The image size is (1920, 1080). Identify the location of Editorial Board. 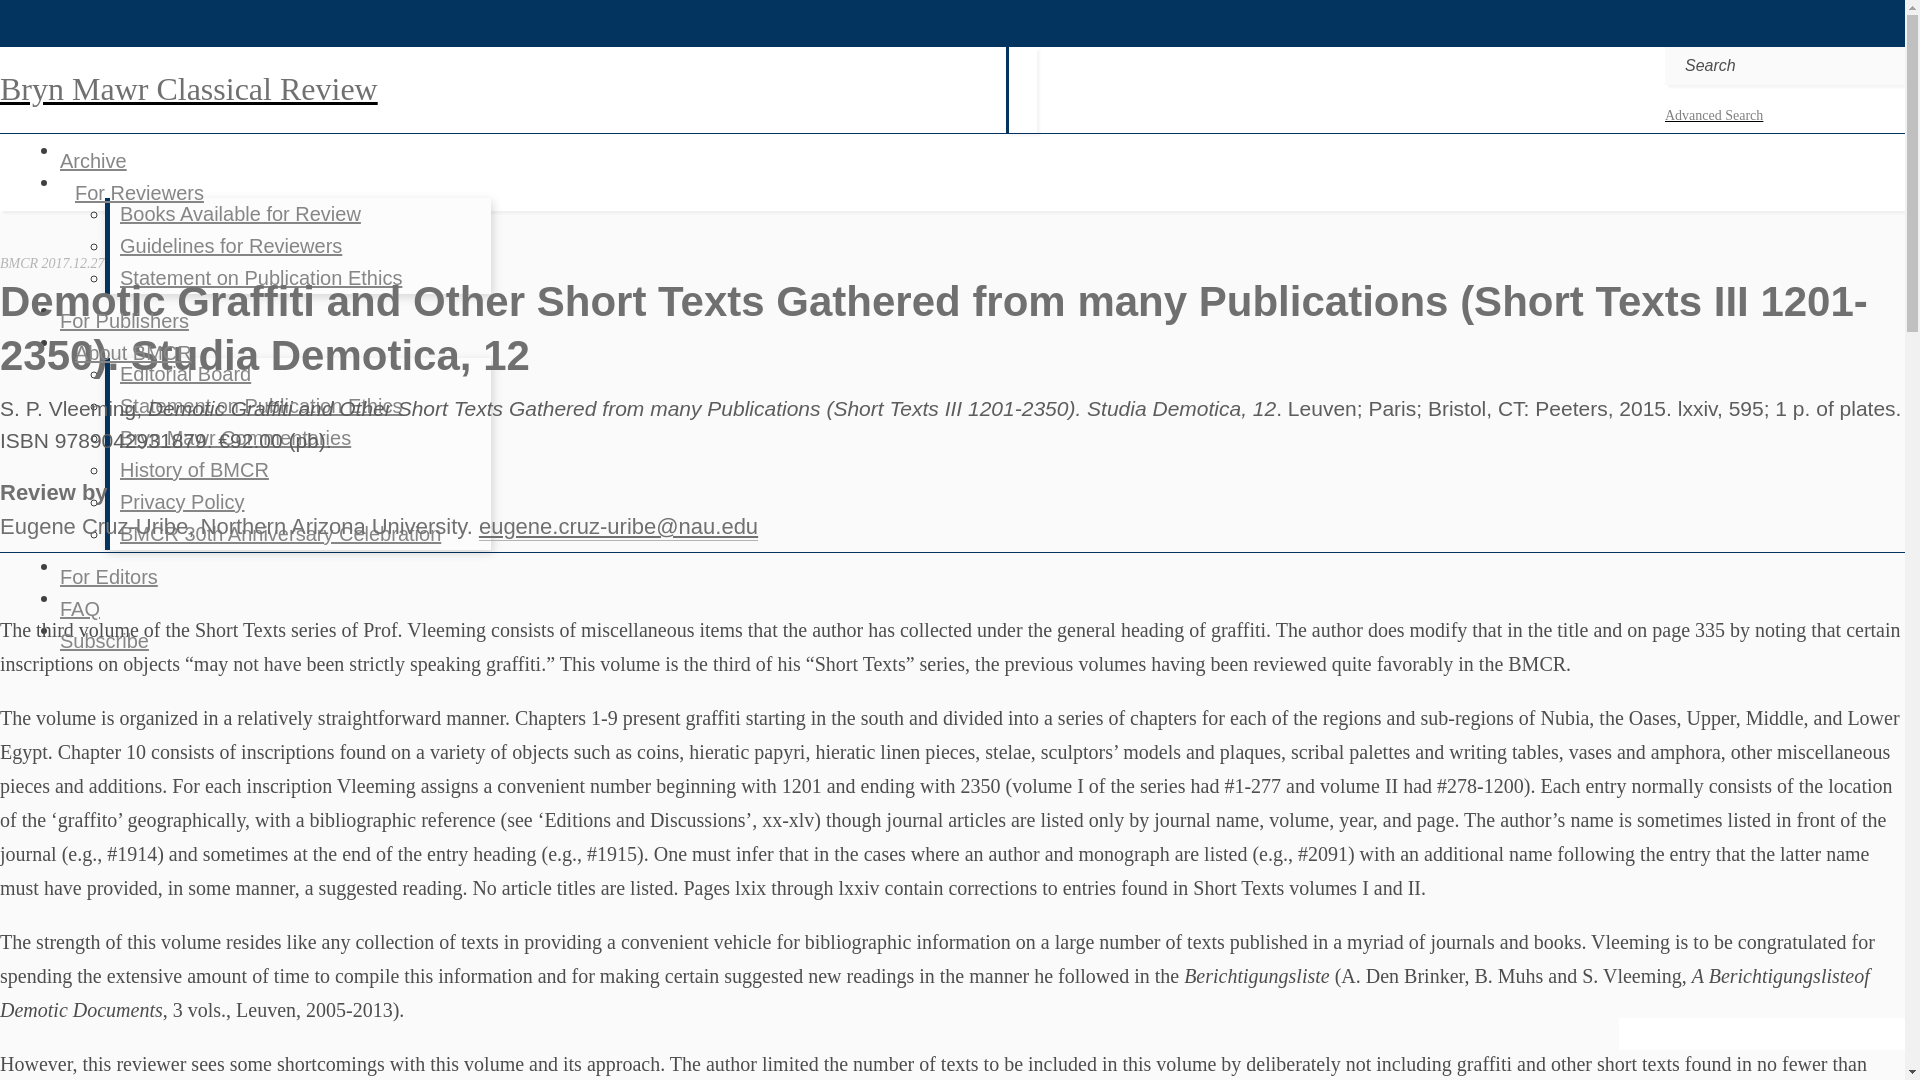
(185, 374).